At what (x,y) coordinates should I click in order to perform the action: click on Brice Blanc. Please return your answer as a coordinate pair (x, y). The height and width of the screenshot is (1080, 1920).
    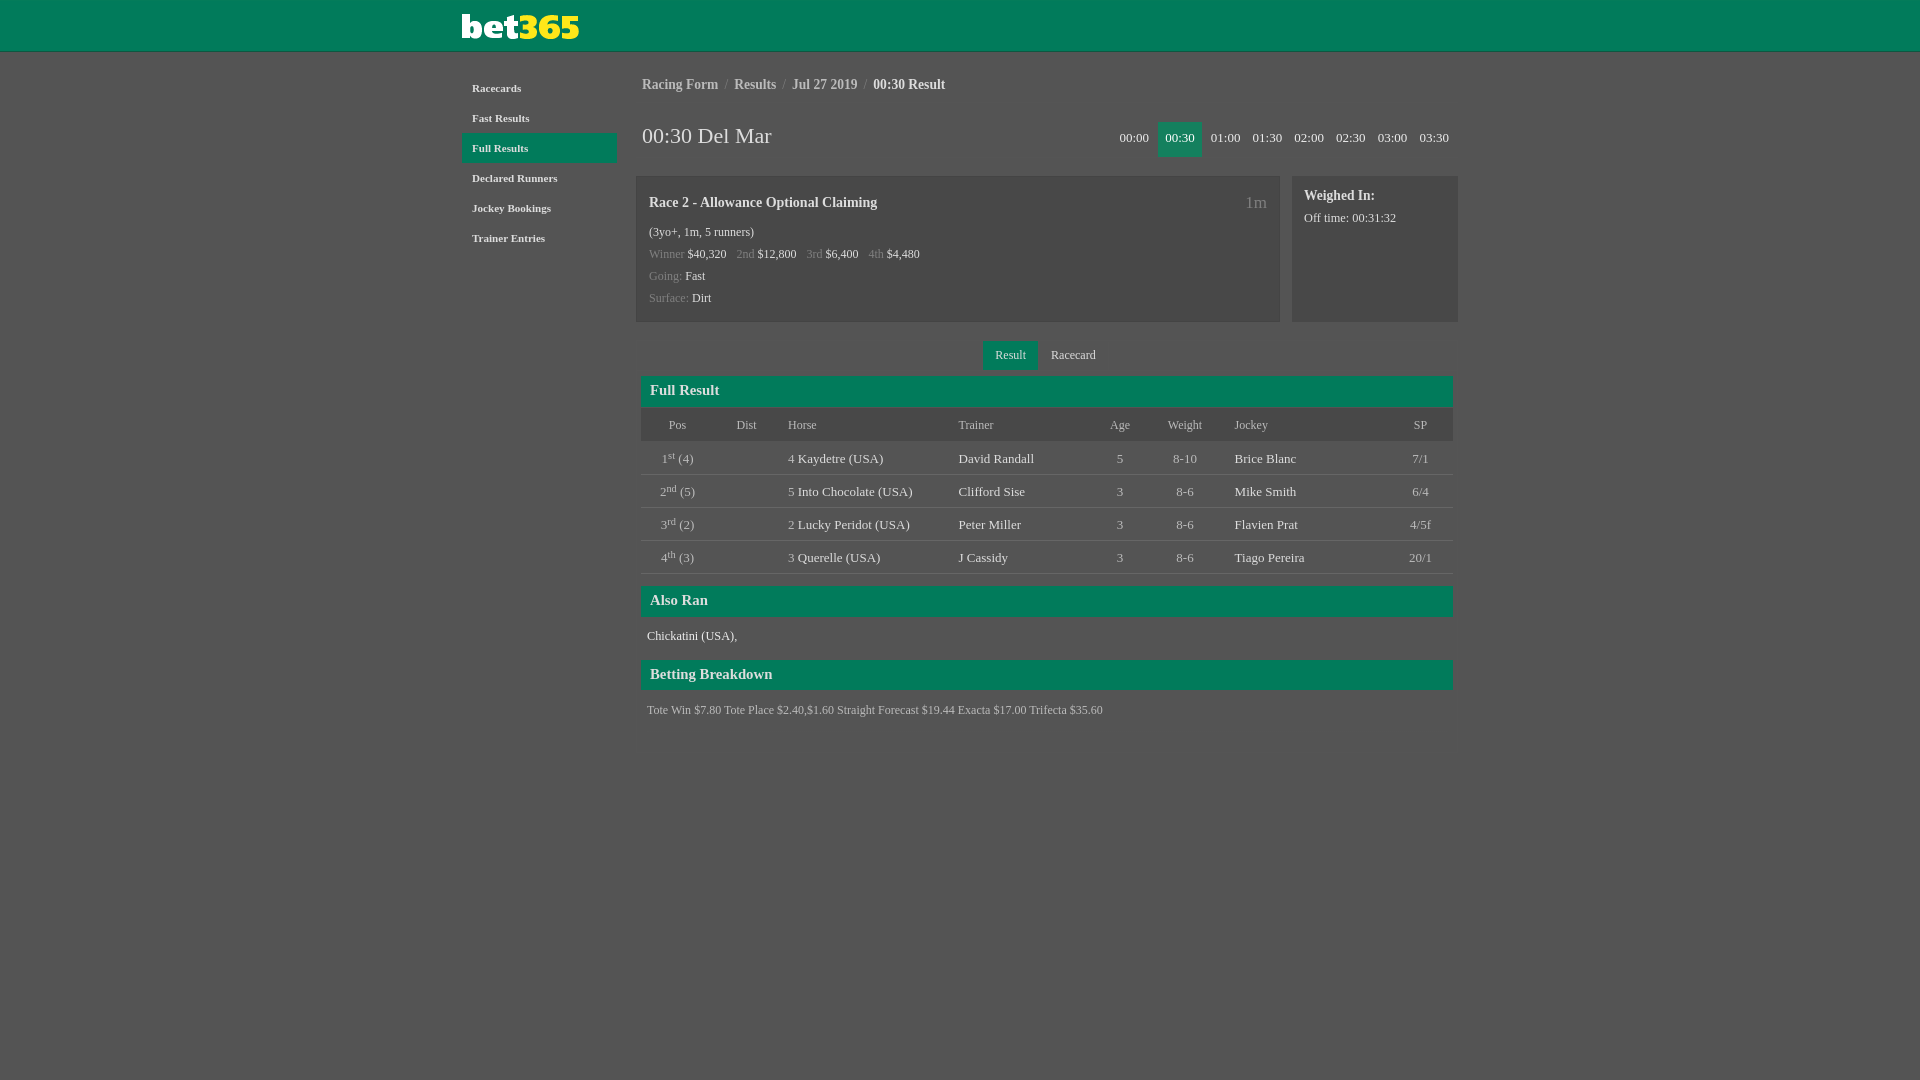
    Looking at the image, I should click on (1266, 458).